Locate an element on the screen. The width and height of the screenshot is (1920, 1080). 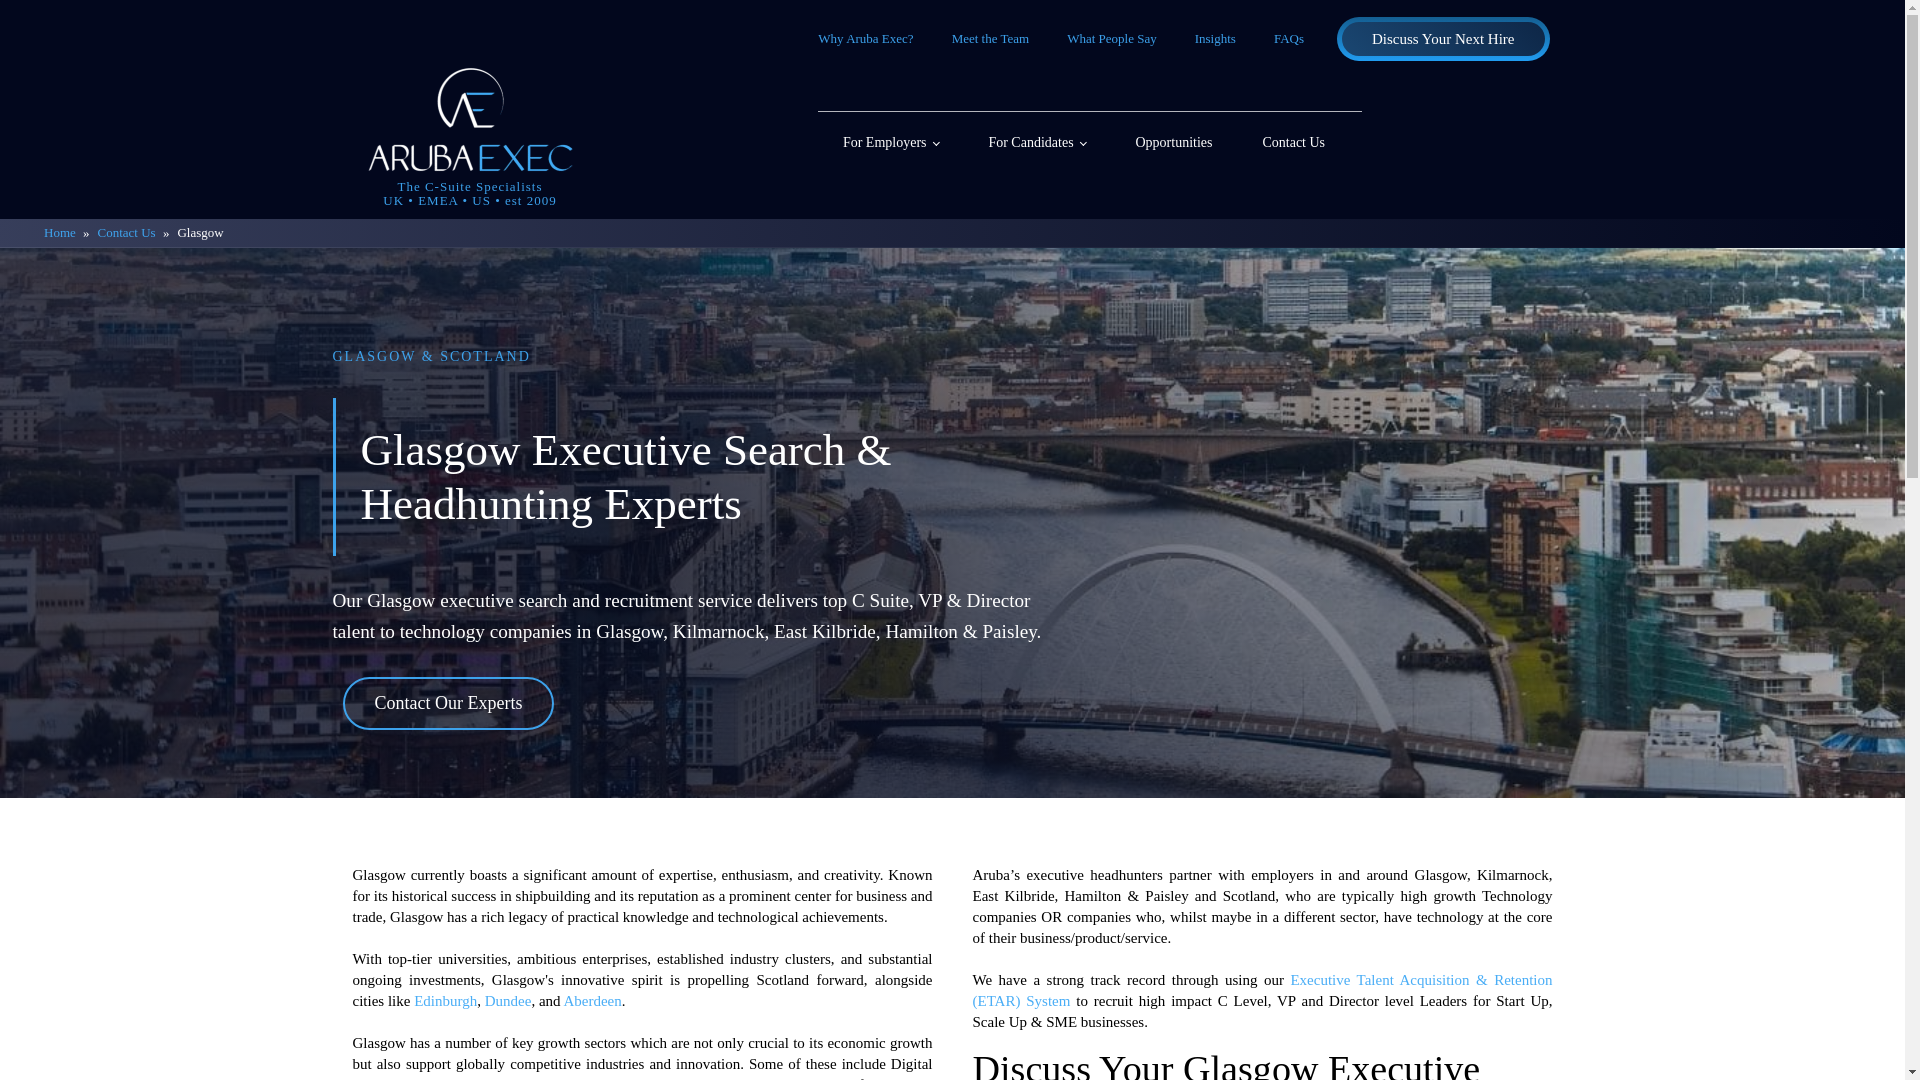
Why Aruba Exec? is located at coordinates (866, 38).